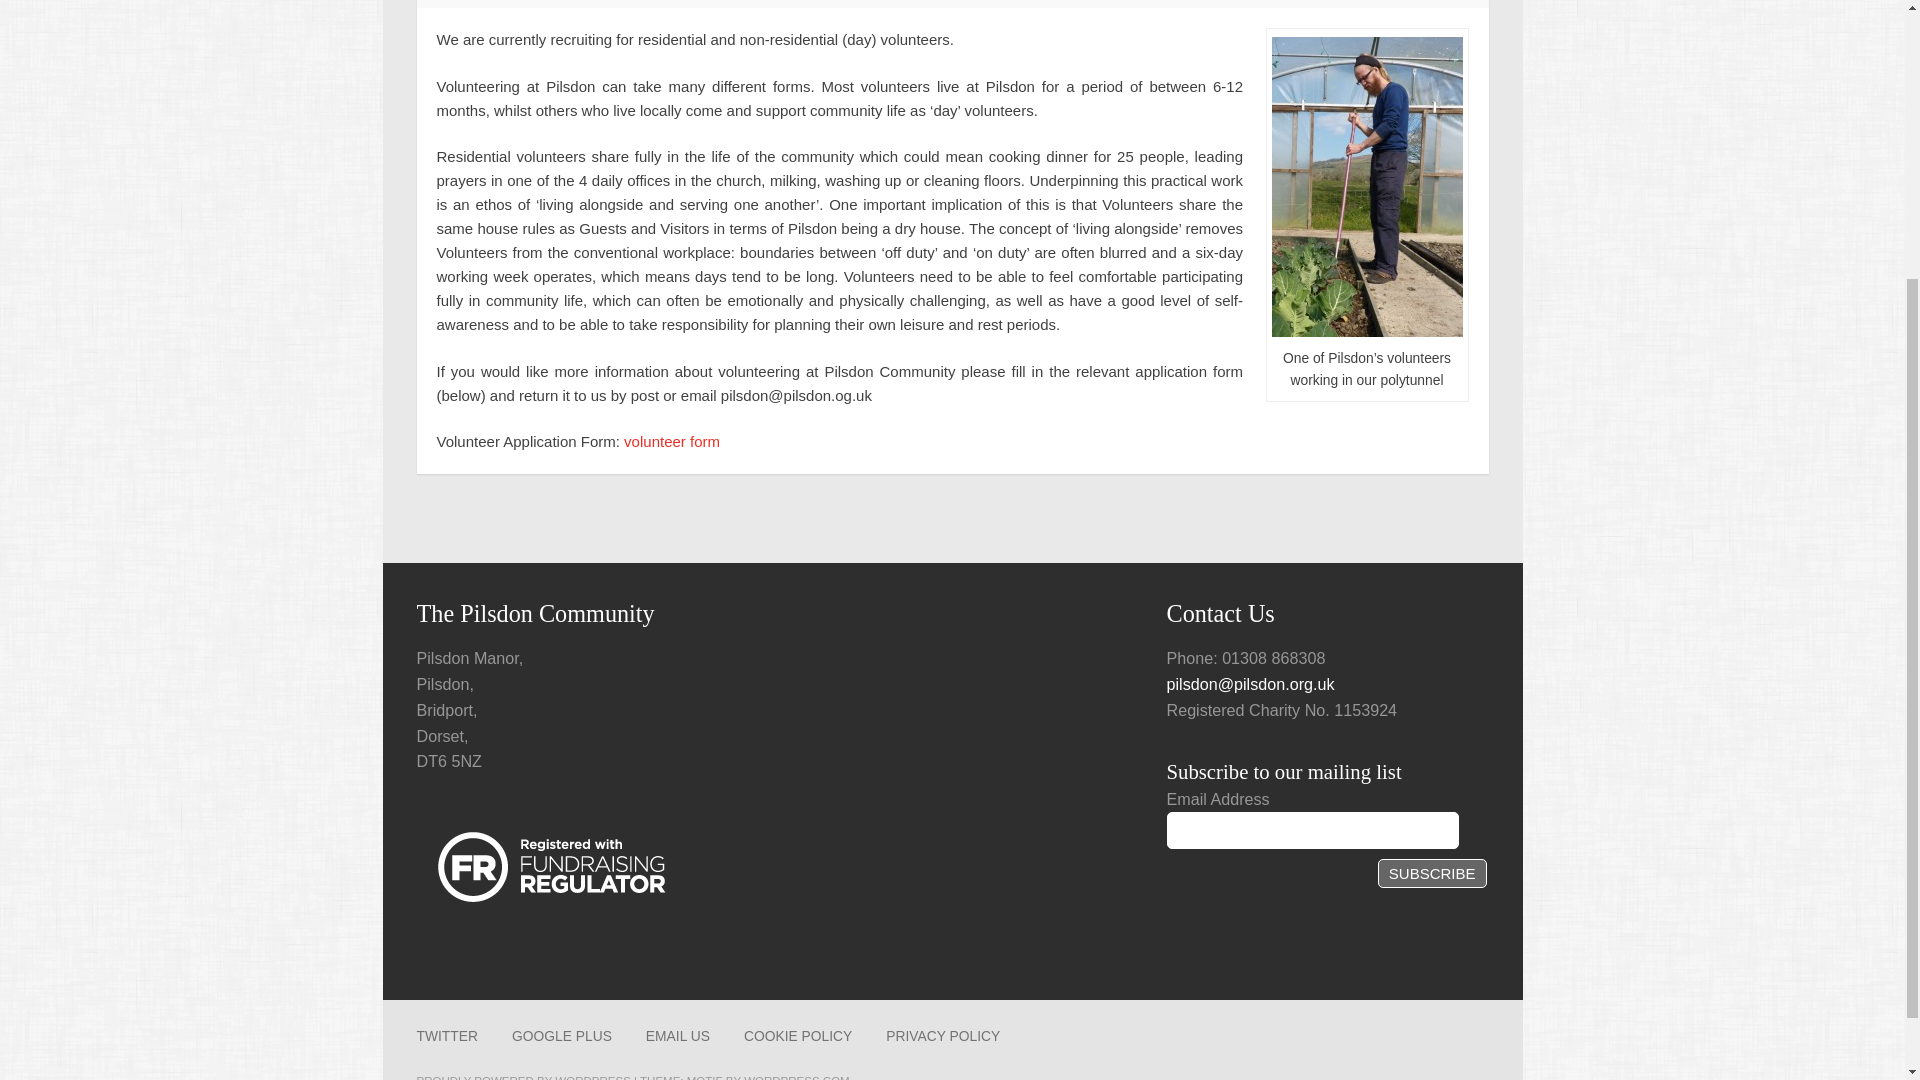  What do you see at coordinates (550, 866) in the screenshot?
I see `Registered with The Fundraising Regulator` at bounding box center [550, 866].